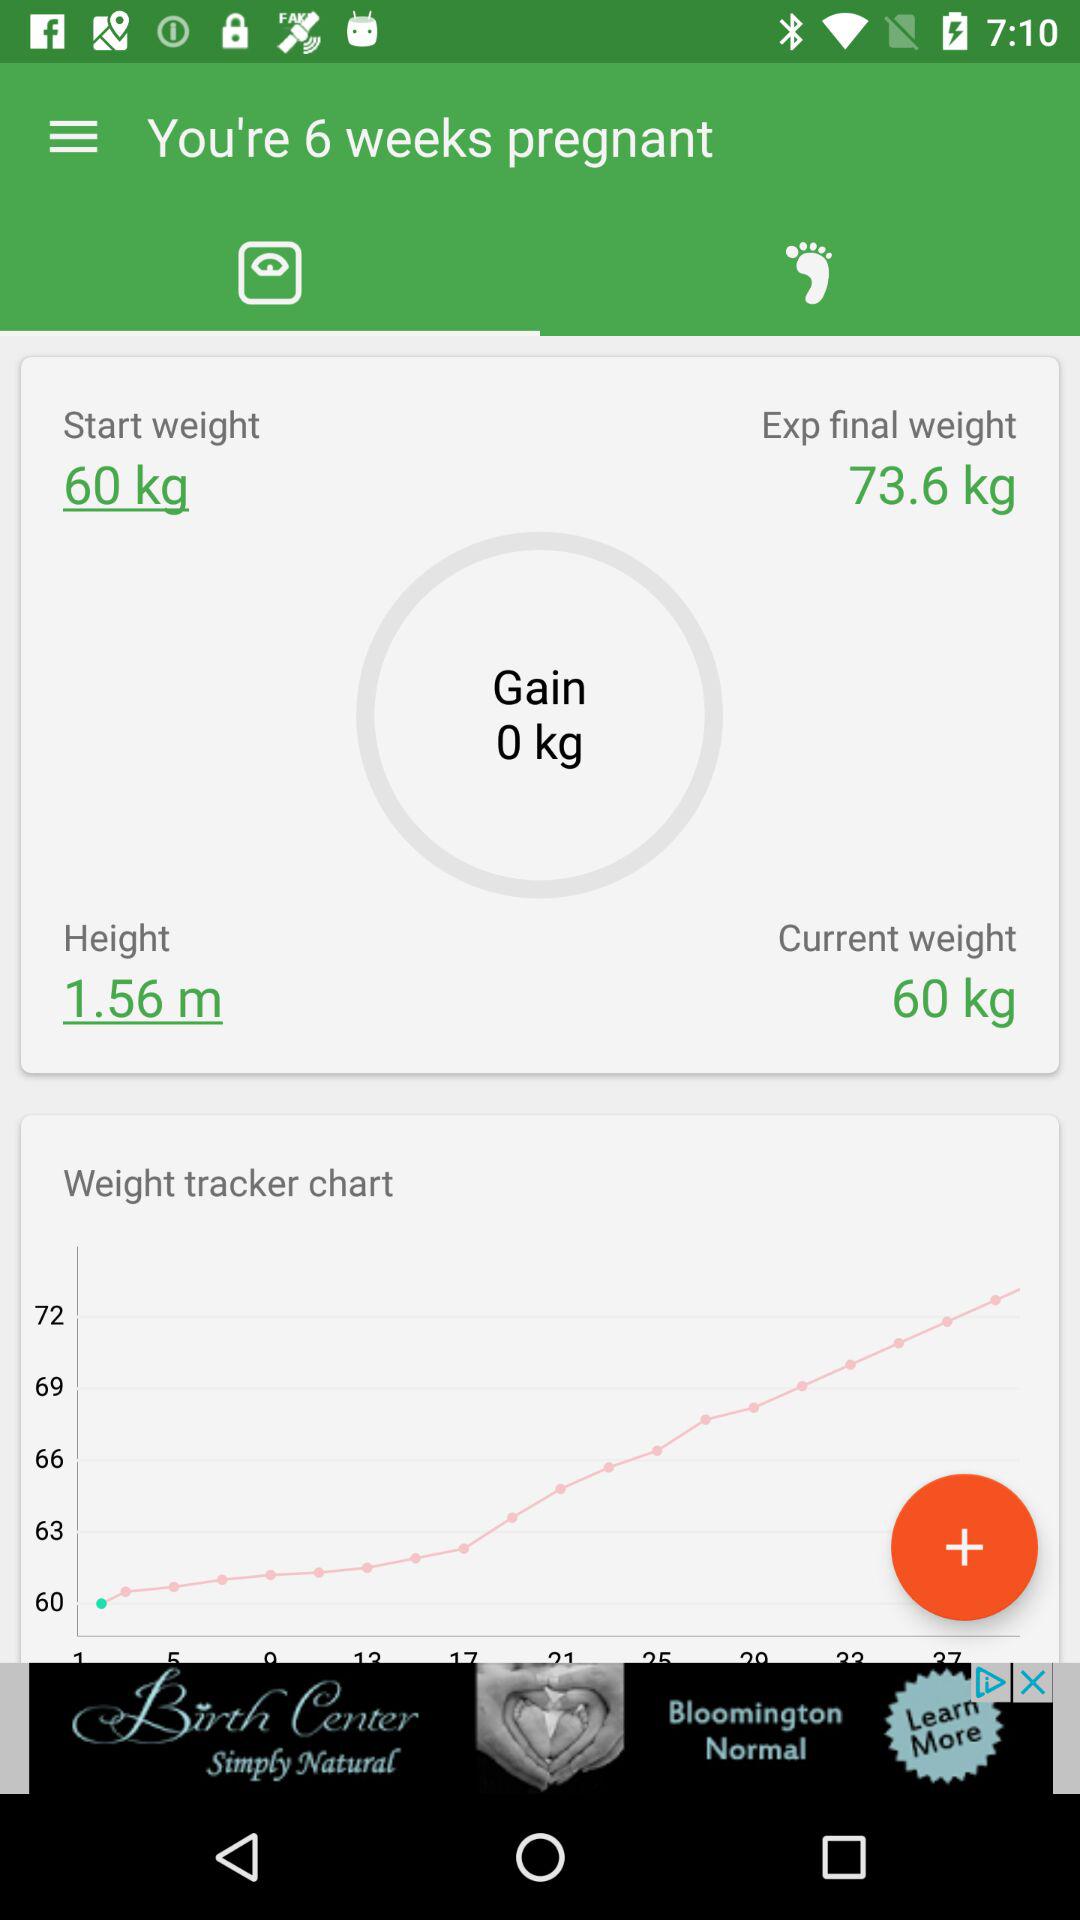 Image resolution: width=1080 pixels, height=1920 pixels. Describe the element at coordinates (964, 1546) in the screenshot. I see `maximize button` at that location.